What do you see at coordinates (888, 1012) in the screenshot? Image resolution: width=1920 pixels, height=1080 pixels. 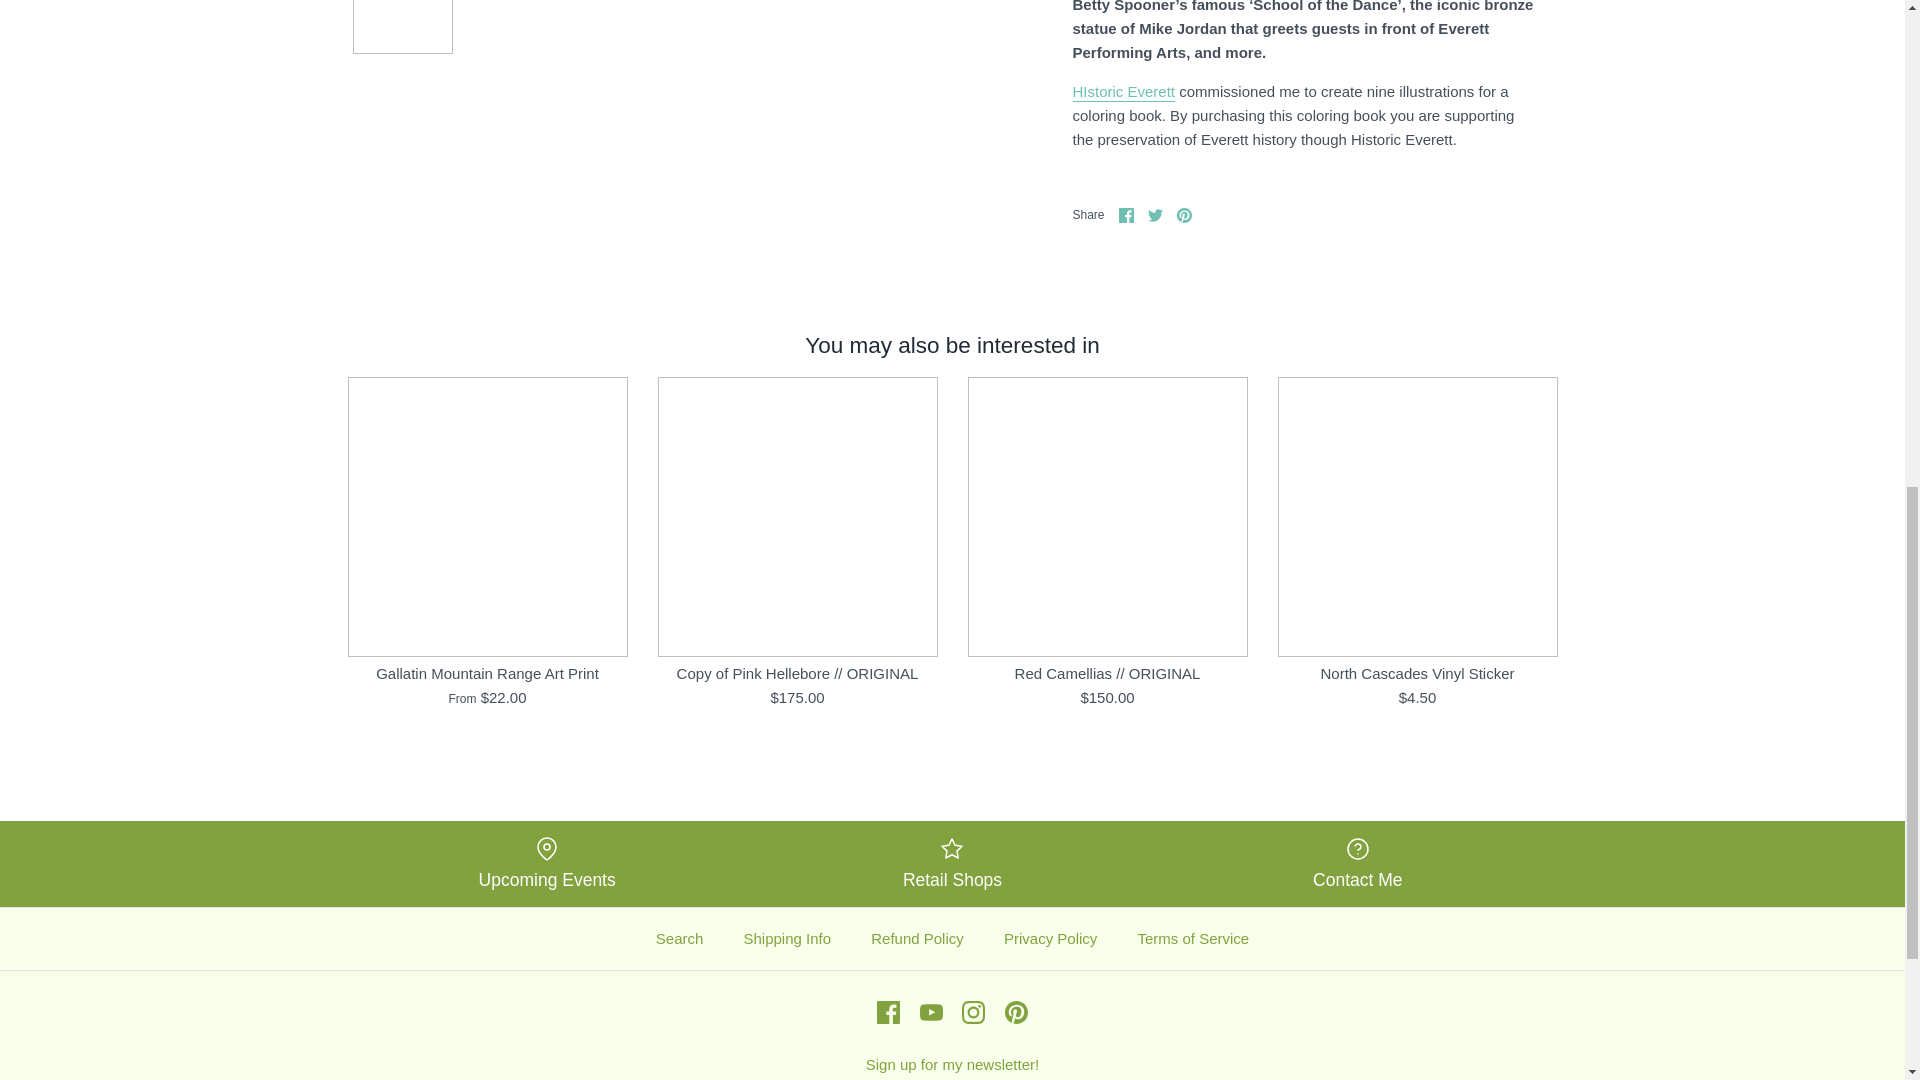 I see `Facebook` at bounding box center [888, 1012].